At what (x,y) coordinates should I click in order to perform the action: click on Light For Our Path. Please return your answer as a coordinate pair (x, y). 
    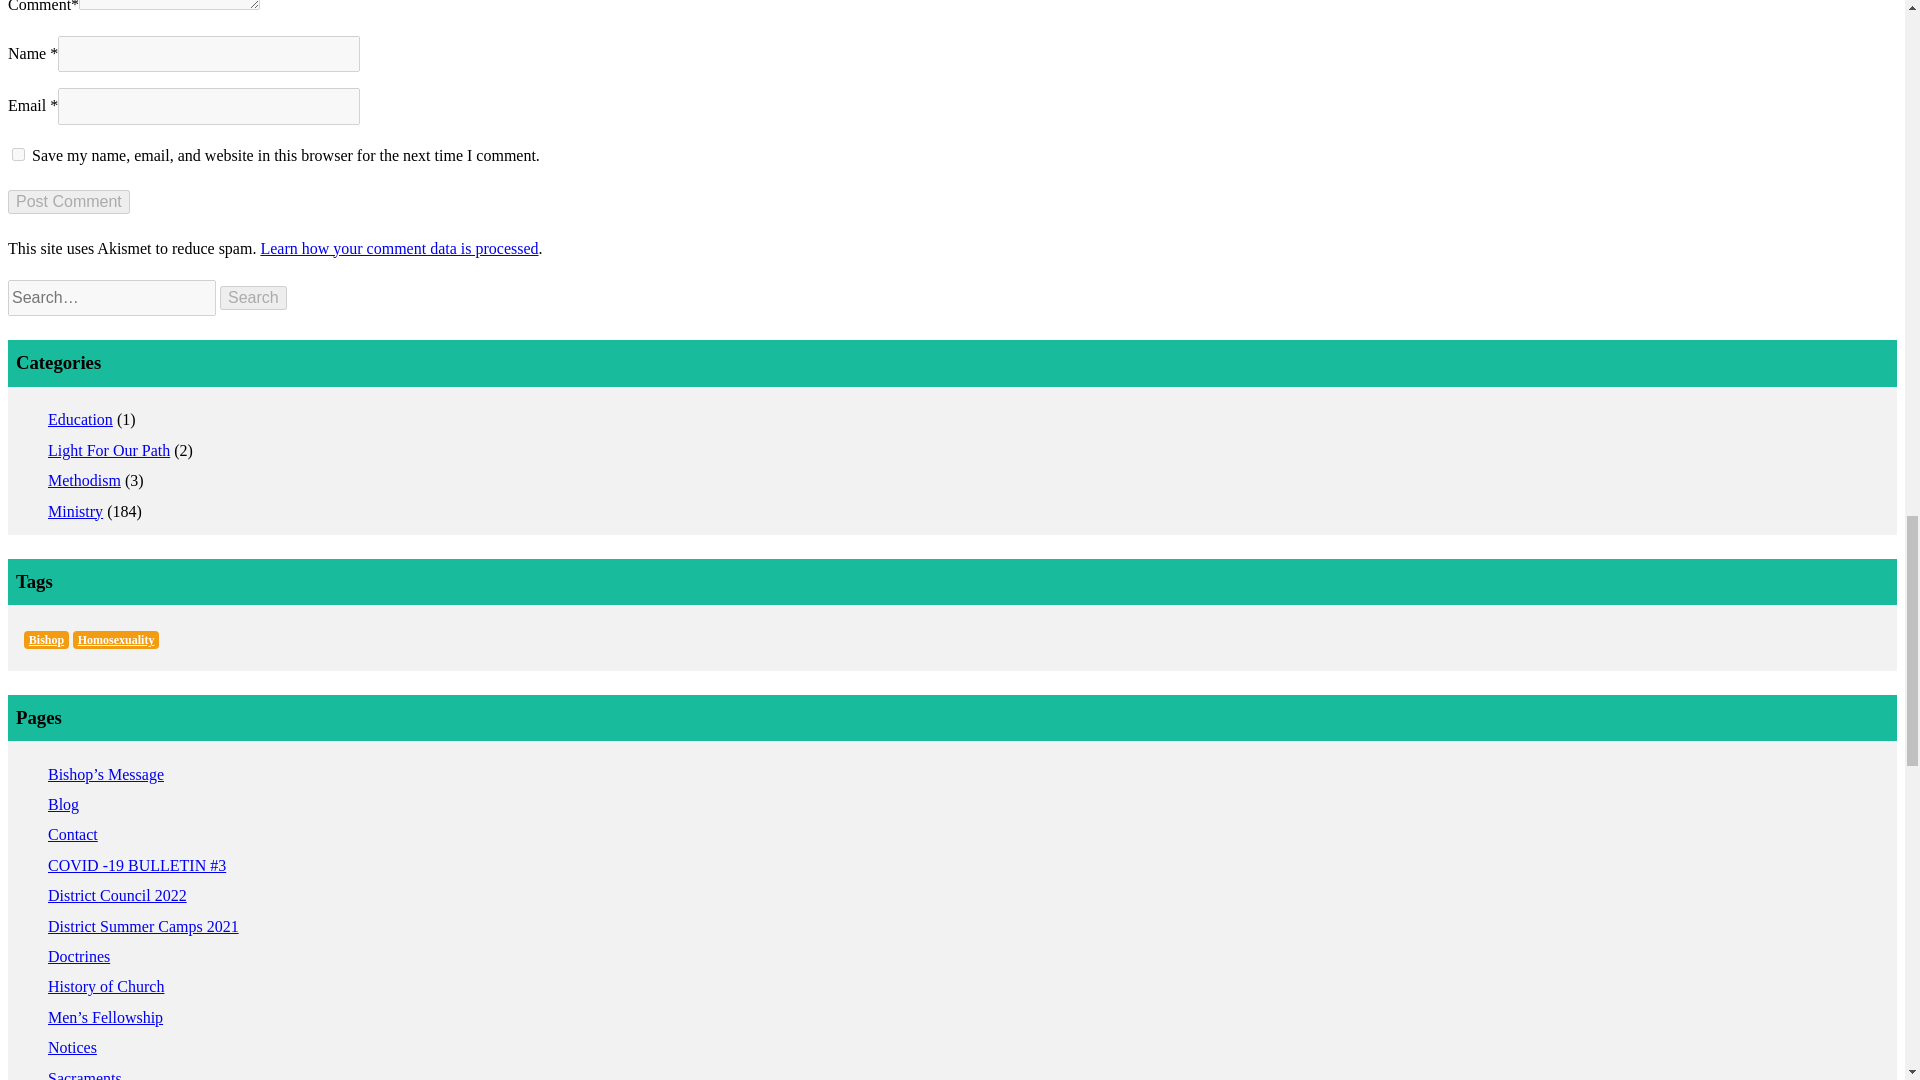
    Looking at the image, I should click on (109, 450).